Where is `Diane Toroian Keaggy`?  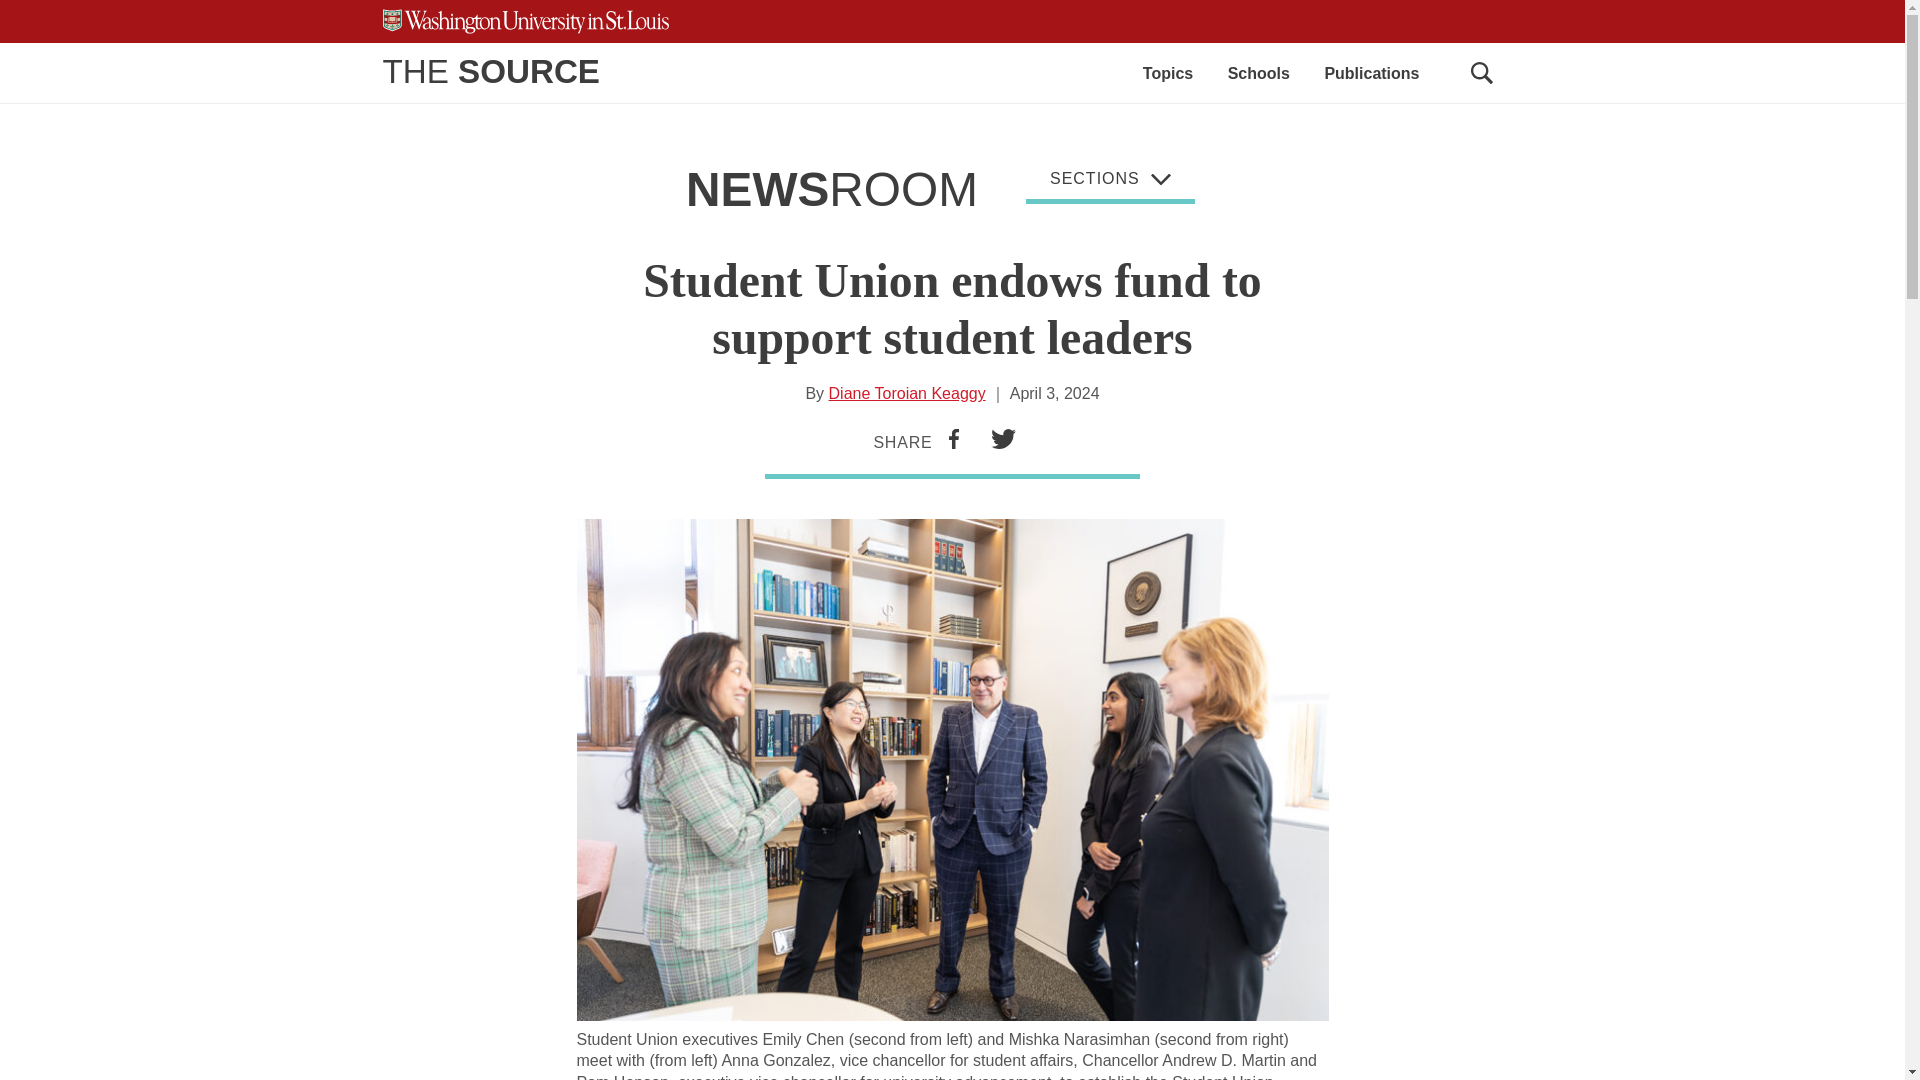
Diane Toroian Keaggy is located at coordinates (908, 392).